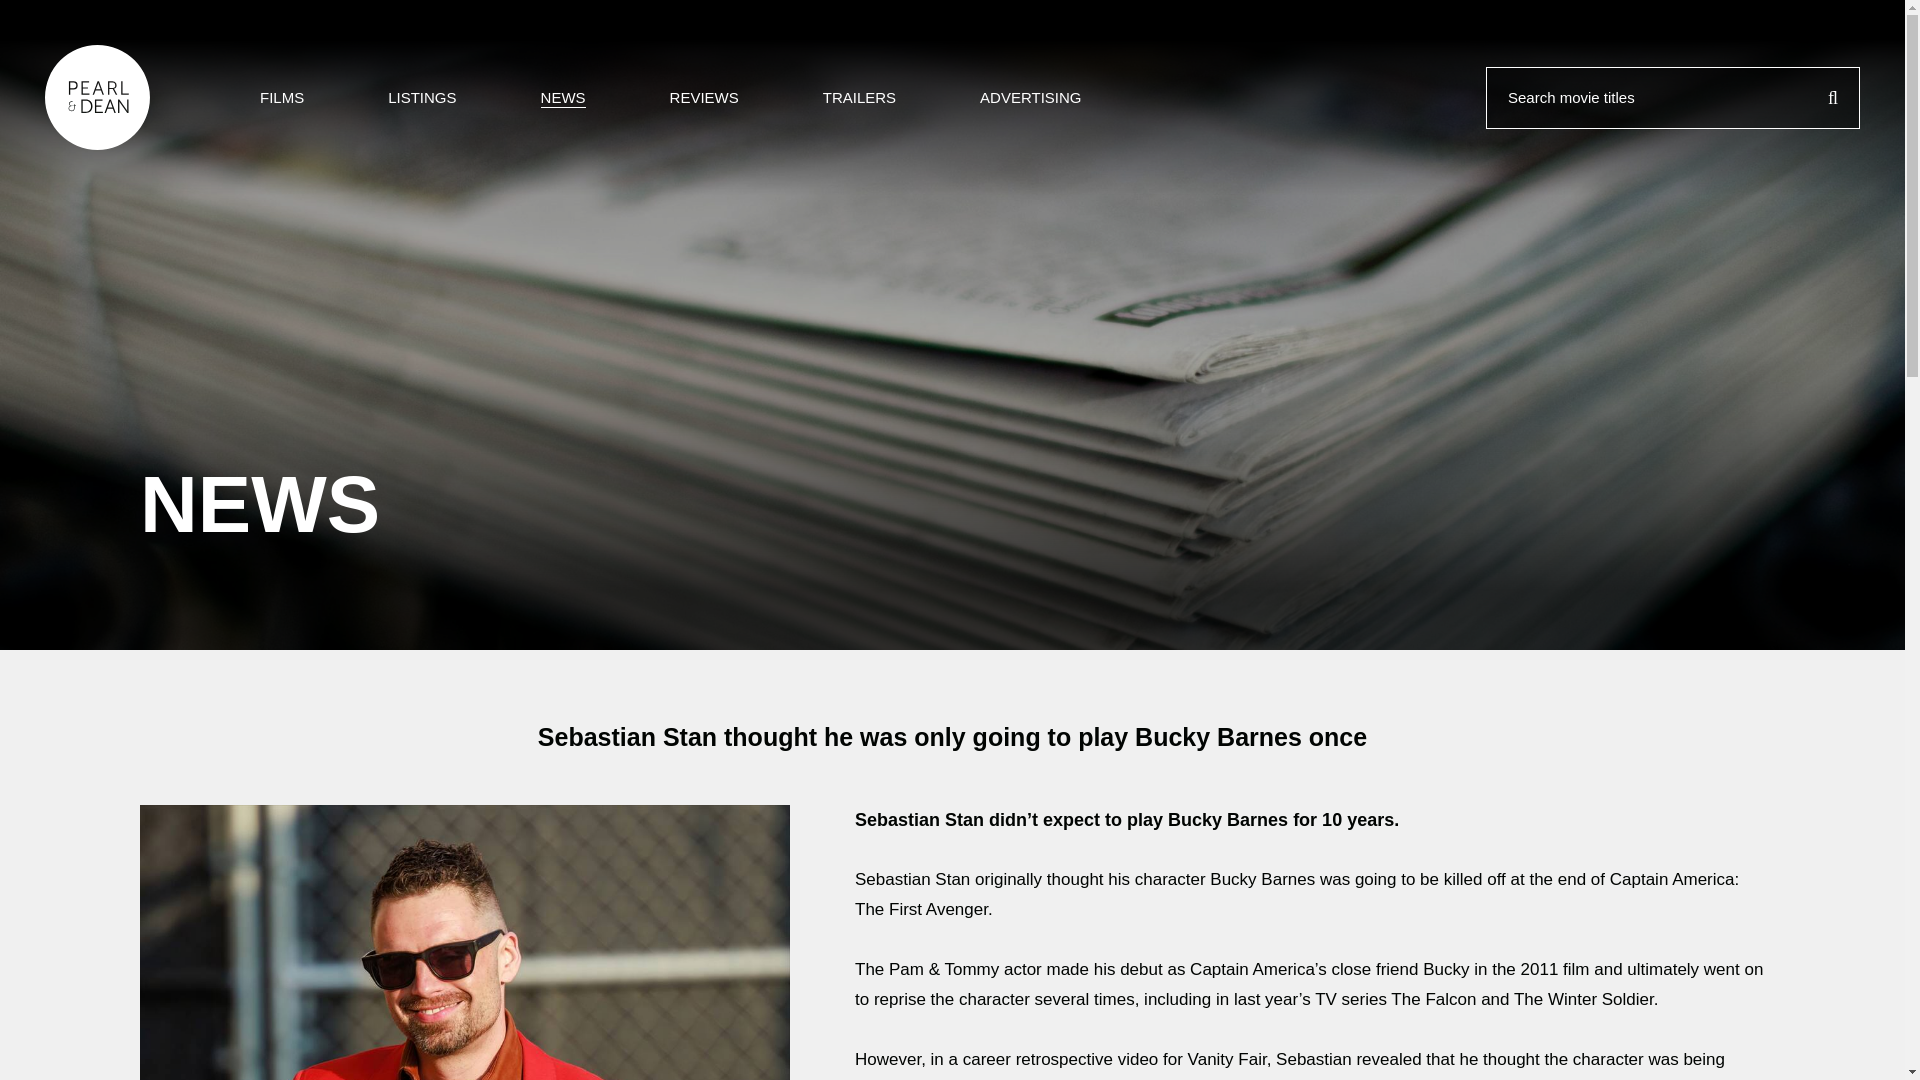  What do you see at coordinates (563, 98) in the screenshot?
I see `NEWS` at bounding box center [563, 98].